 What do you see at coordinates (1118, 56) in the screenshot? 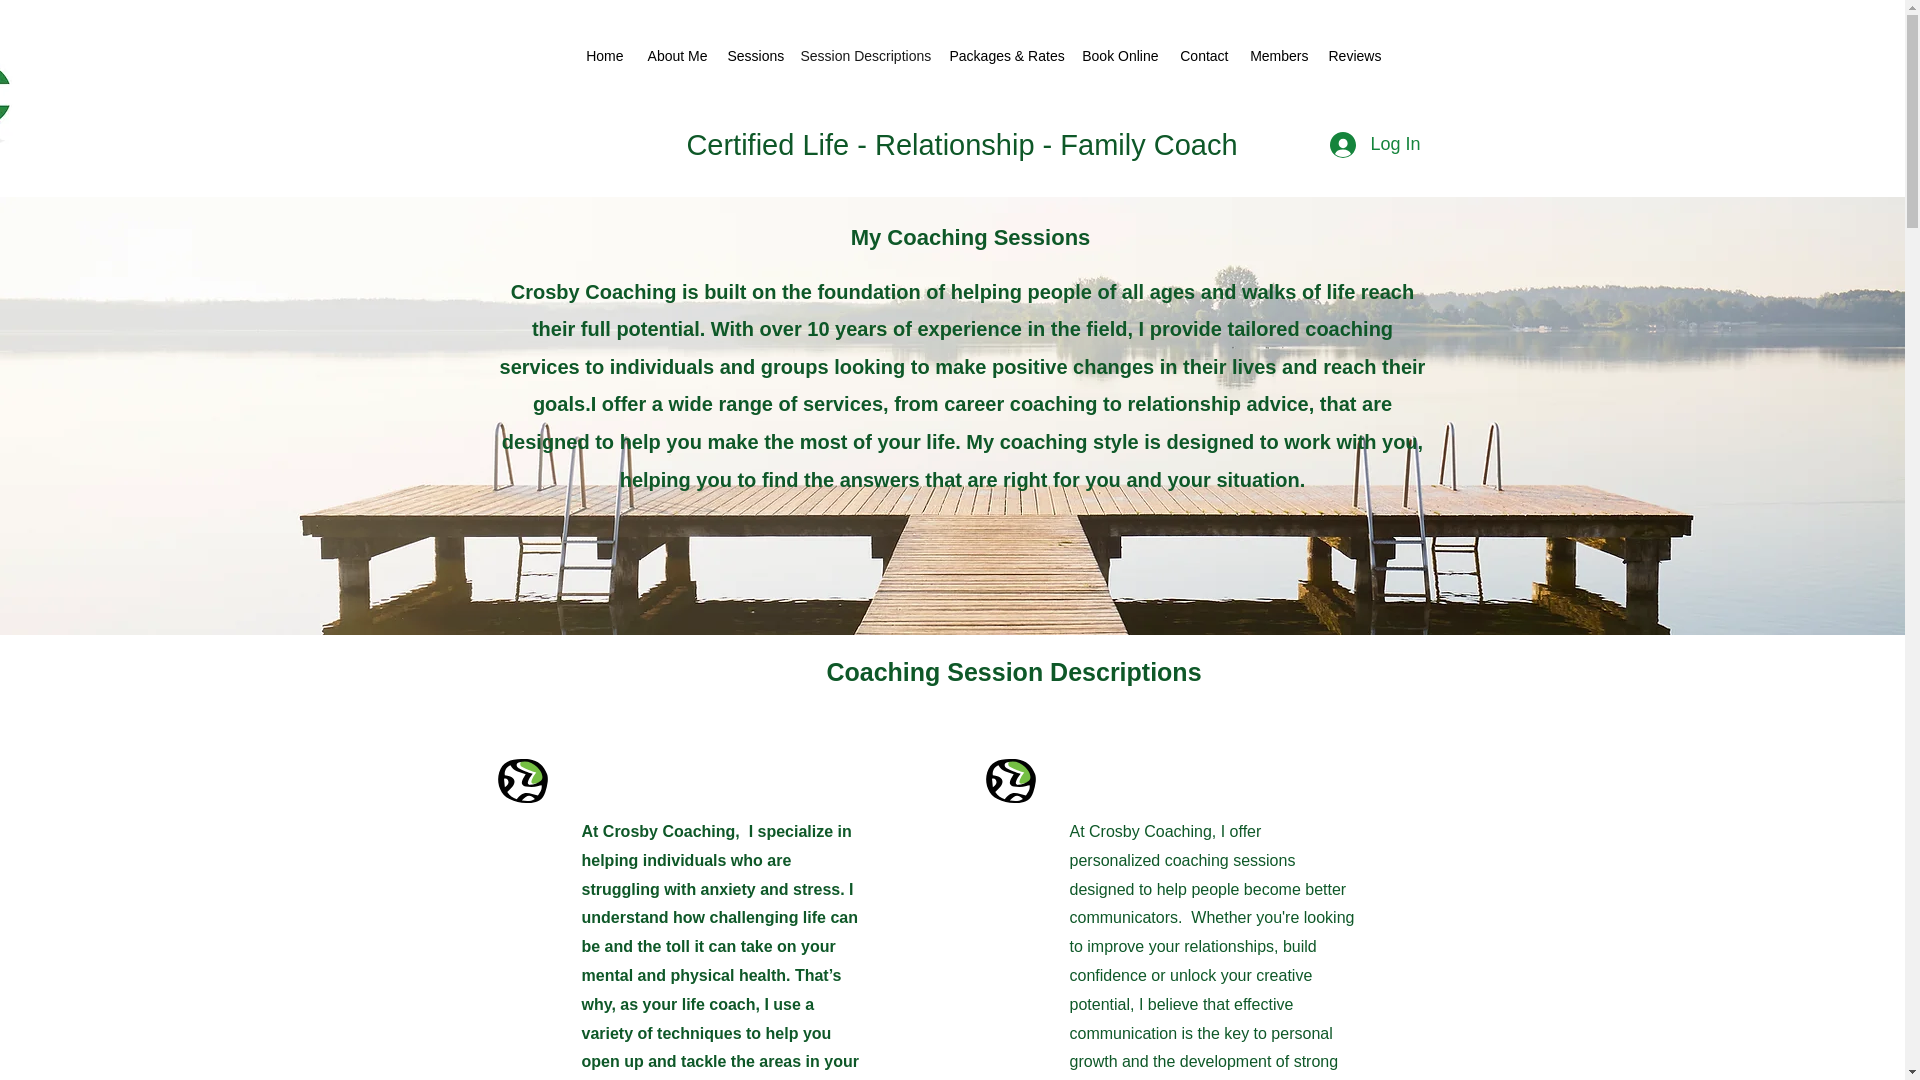
I see `Book Online` at bounding box center [1118, 56].